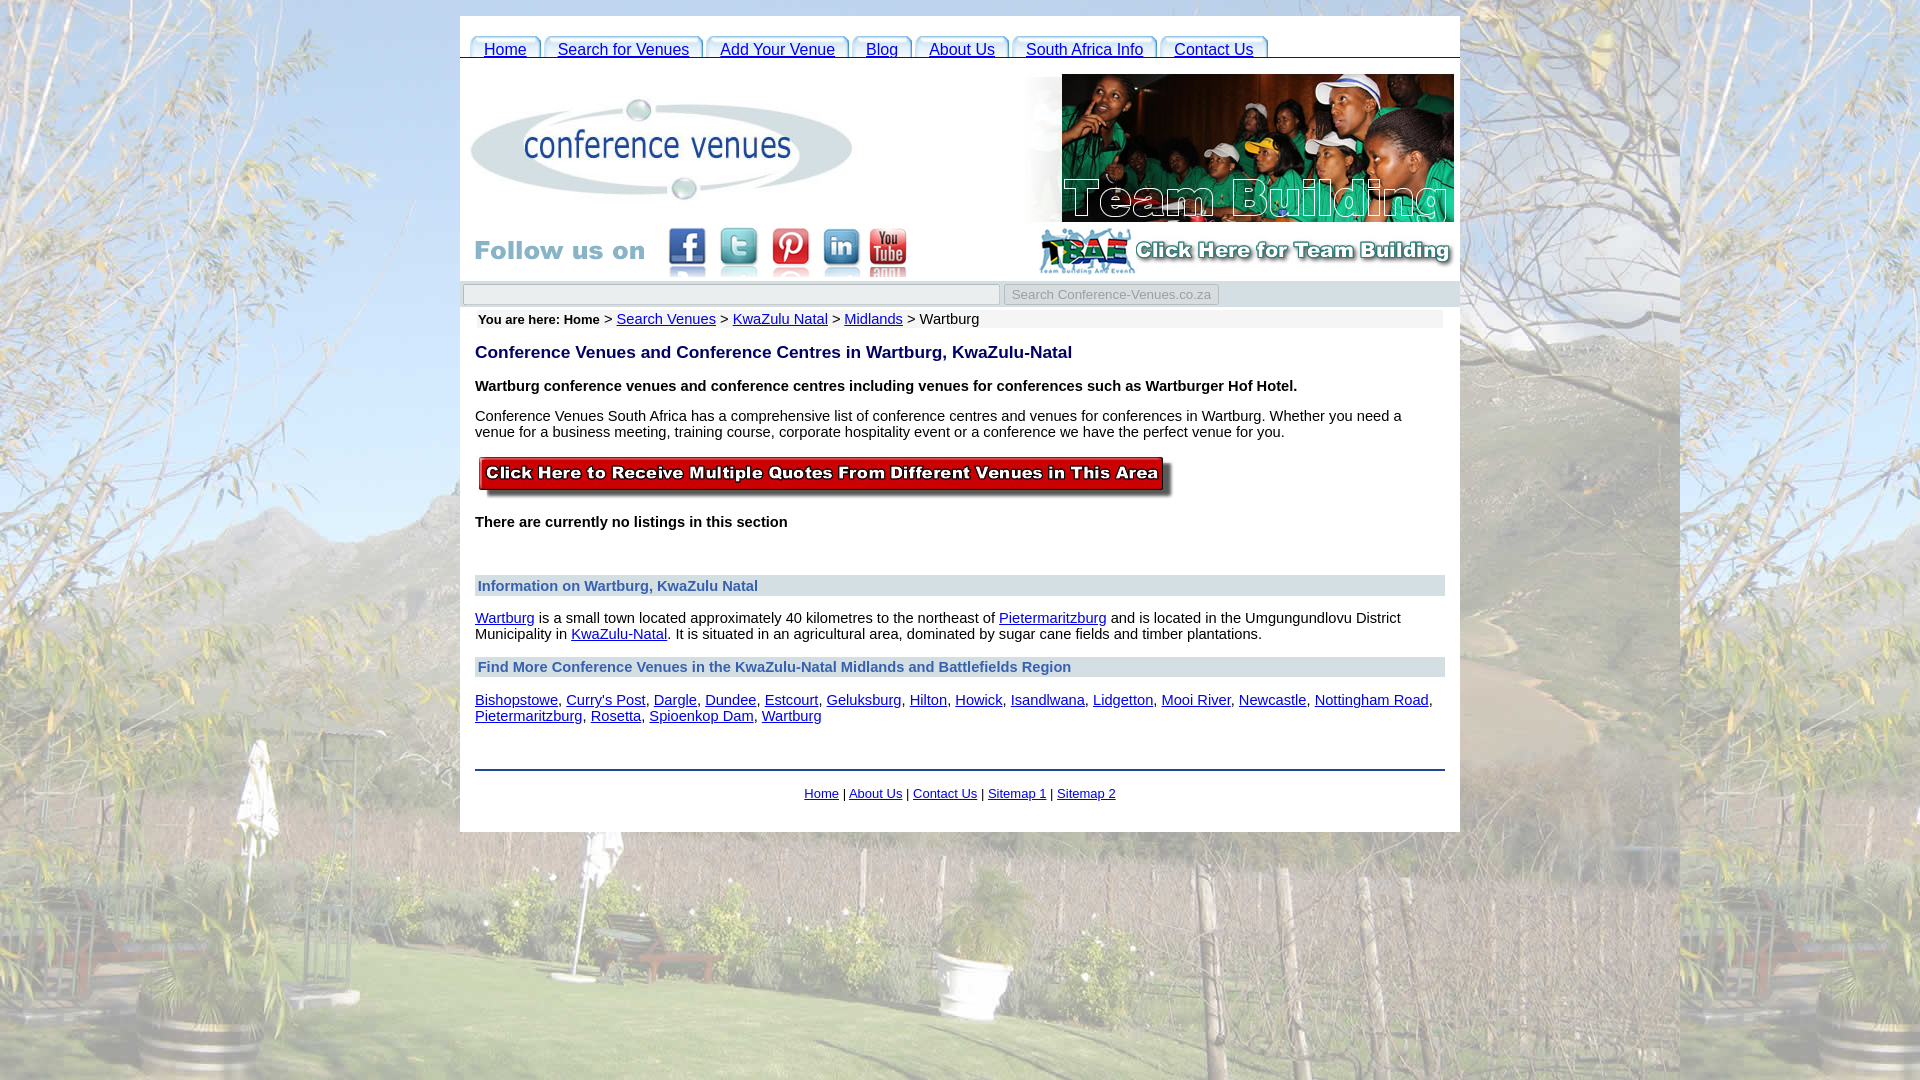 The image size is (1920, 1080). What do you see at coordinates (945, 794) in the screenshot?
I see `Contact Us` at bounding box center [945, 794].